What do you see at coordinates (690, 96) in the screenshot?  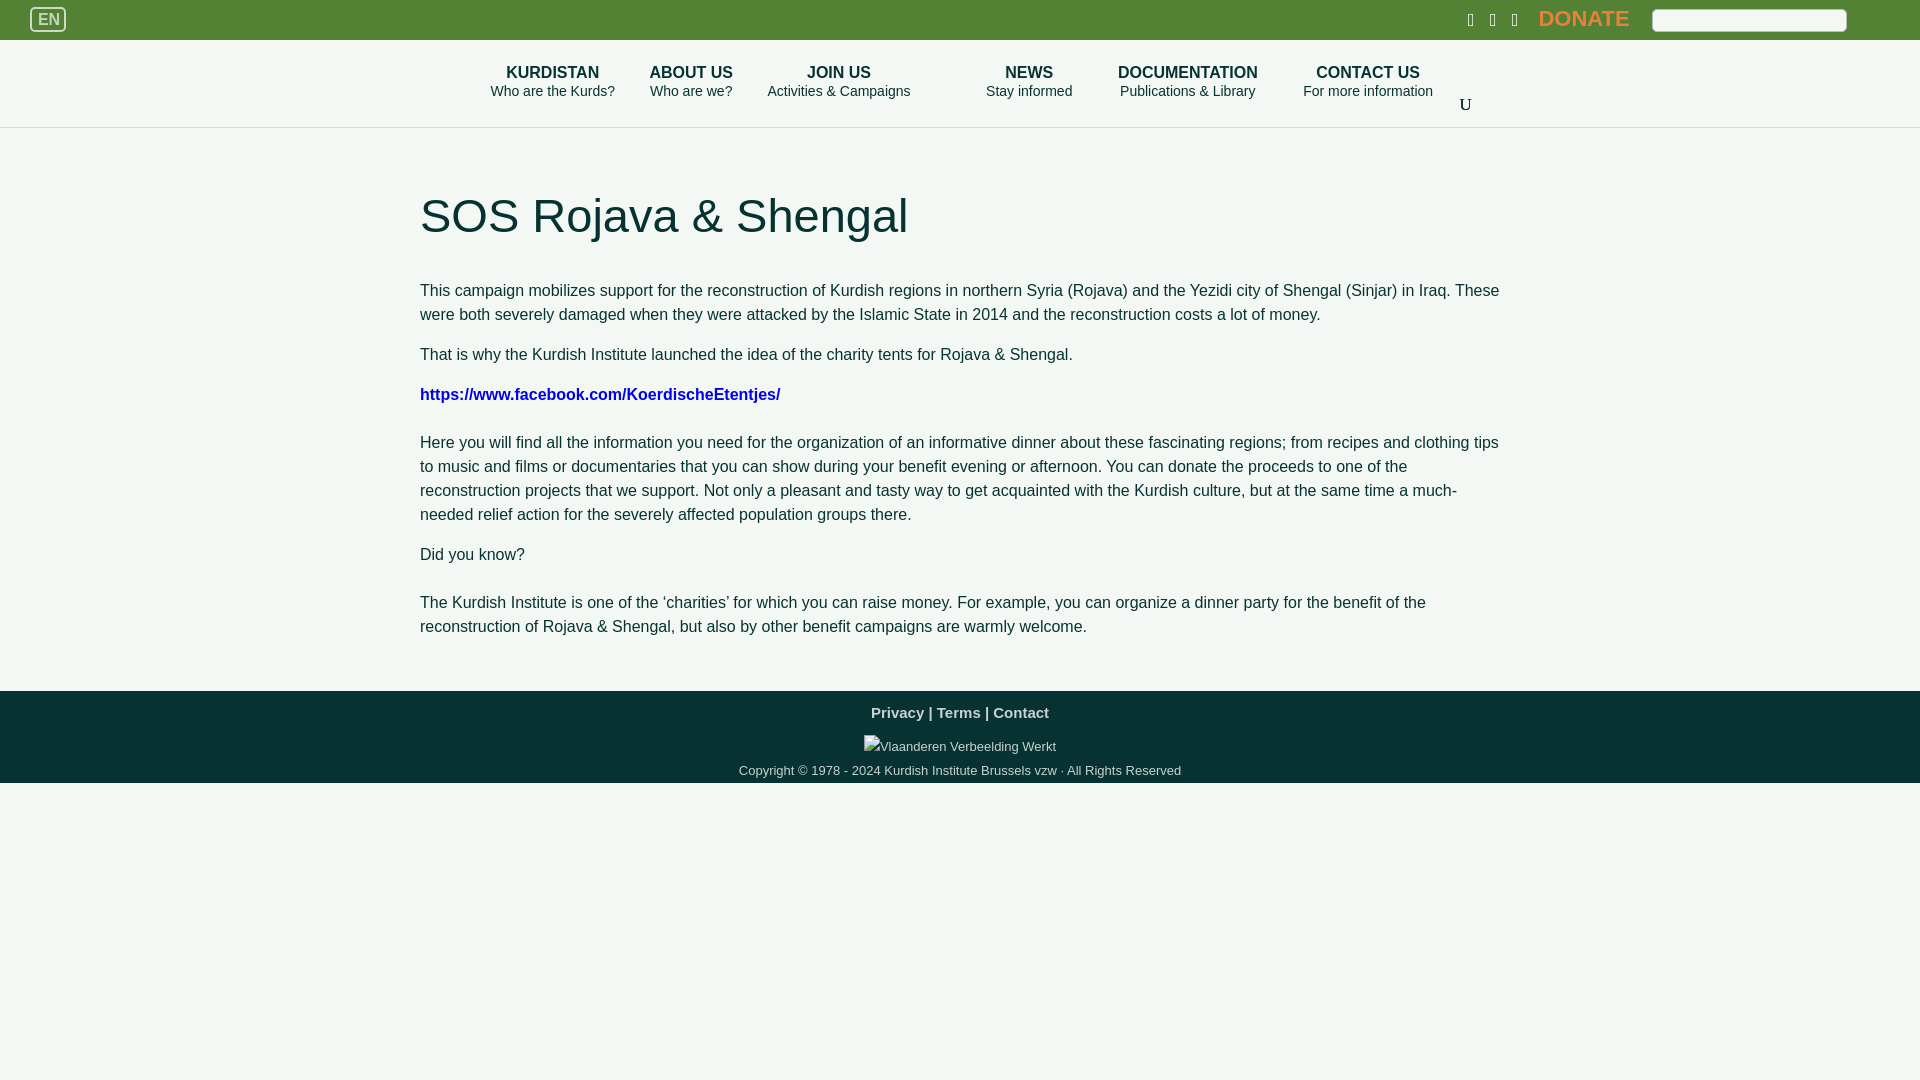 I see `Contact` at bounding box center [690, 96].